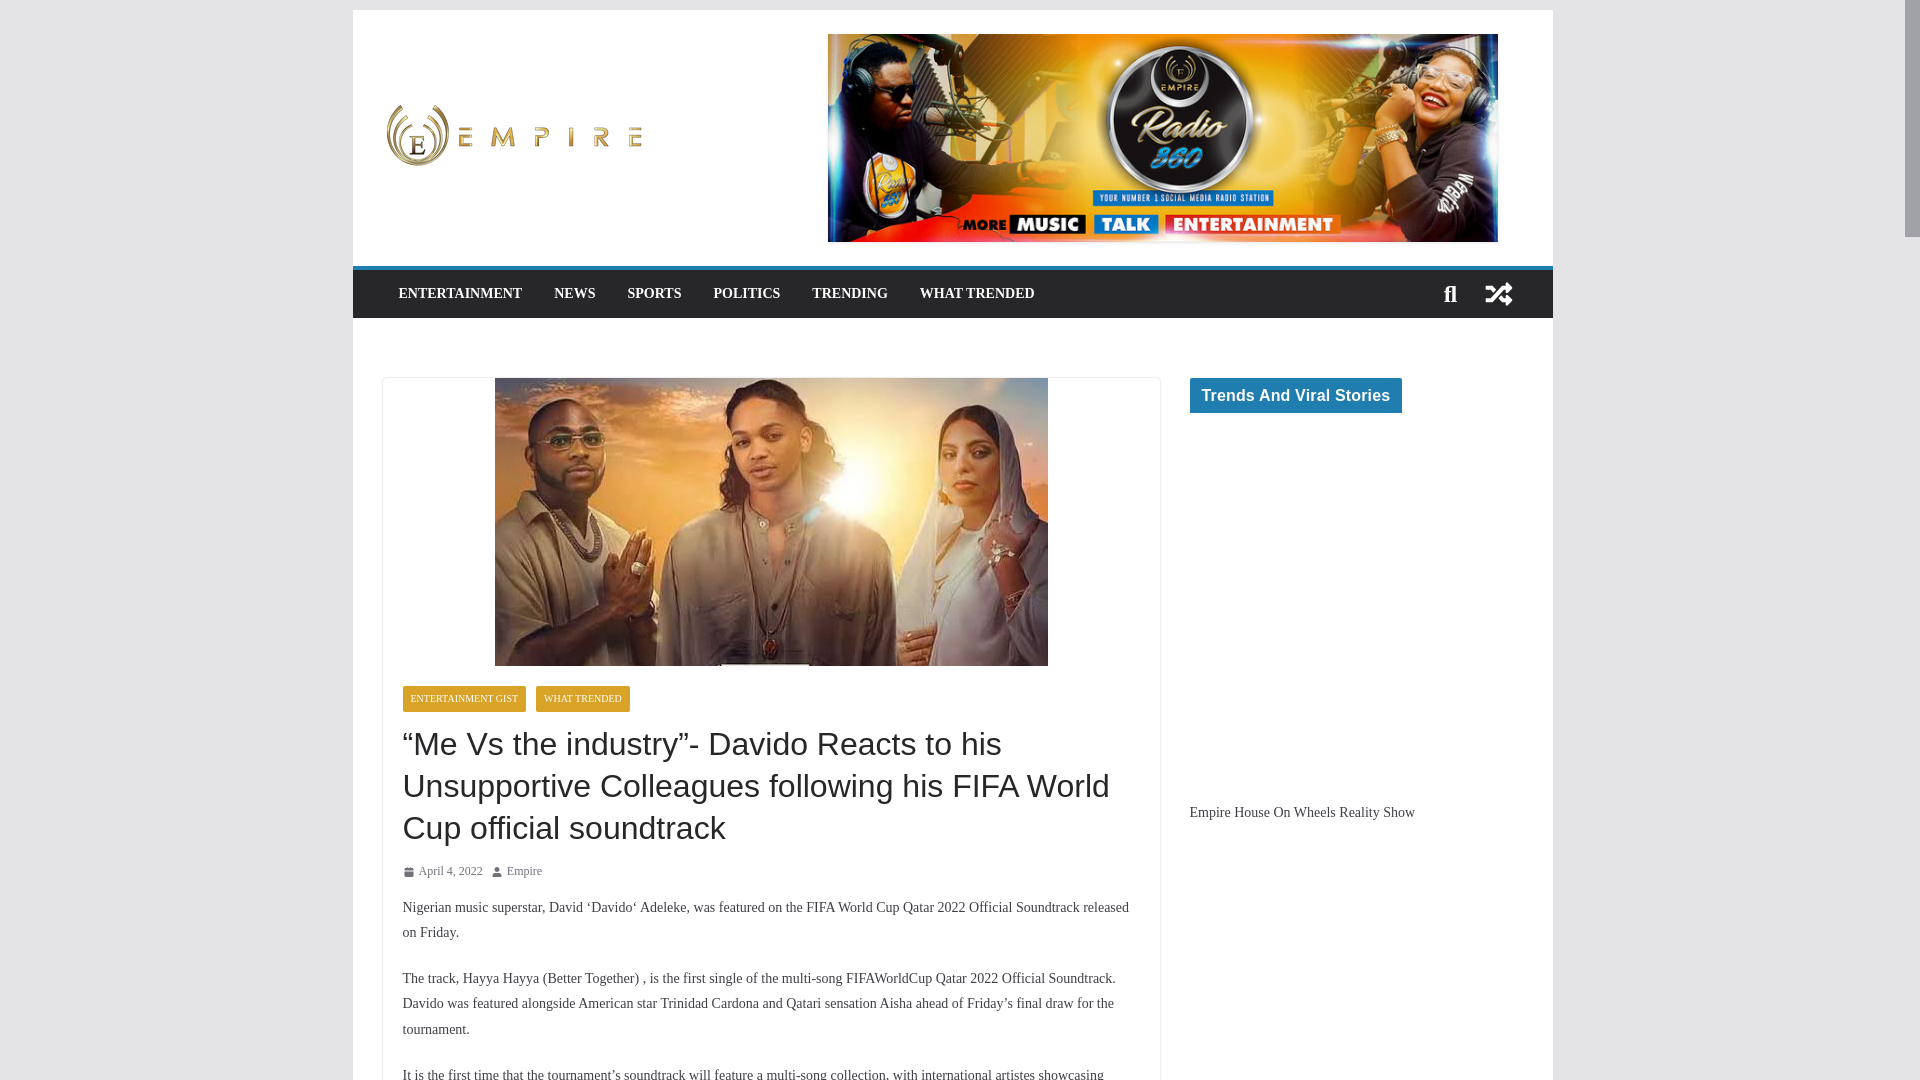  What do you see at coordinates (441, 872) in the screenshot?
I see `10:54 am` at bounding box center [441, 872].